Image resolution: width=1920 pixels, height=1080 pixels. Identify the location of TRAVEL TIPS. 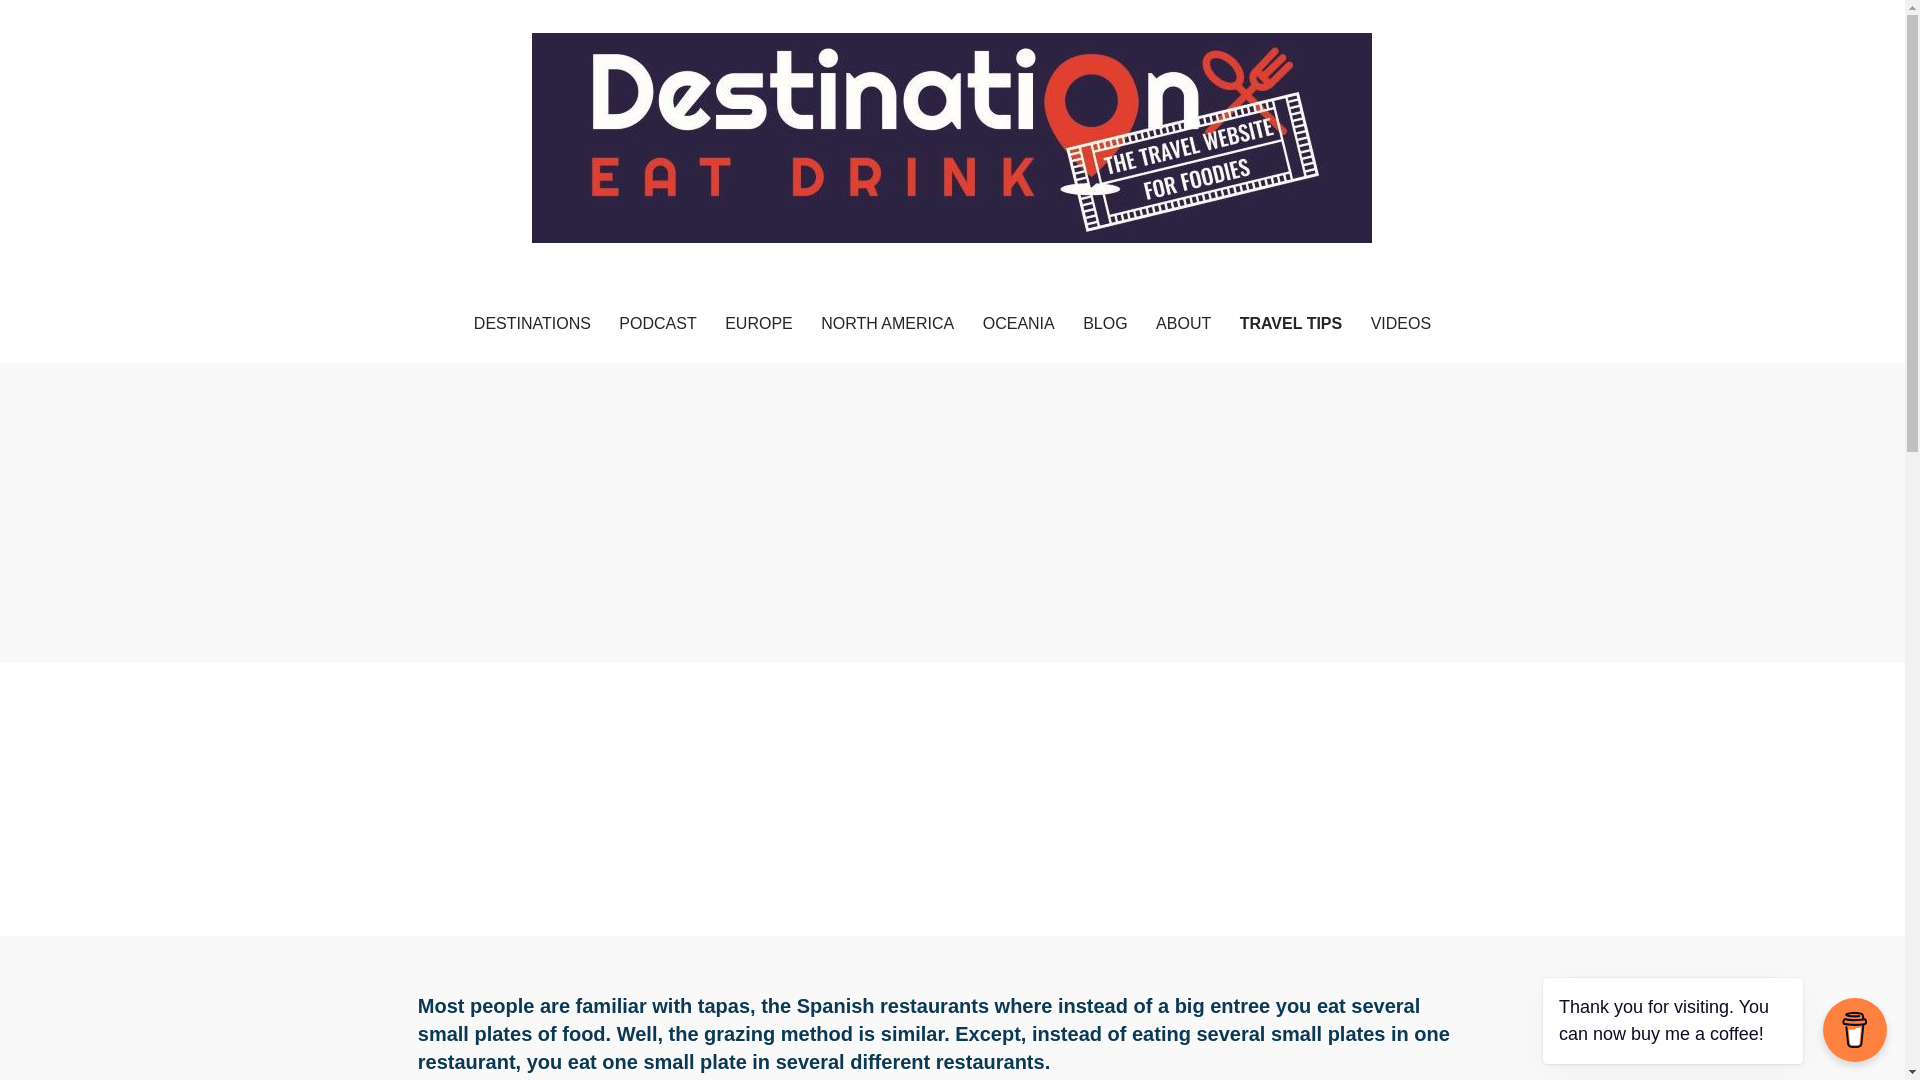
(1292, 324).